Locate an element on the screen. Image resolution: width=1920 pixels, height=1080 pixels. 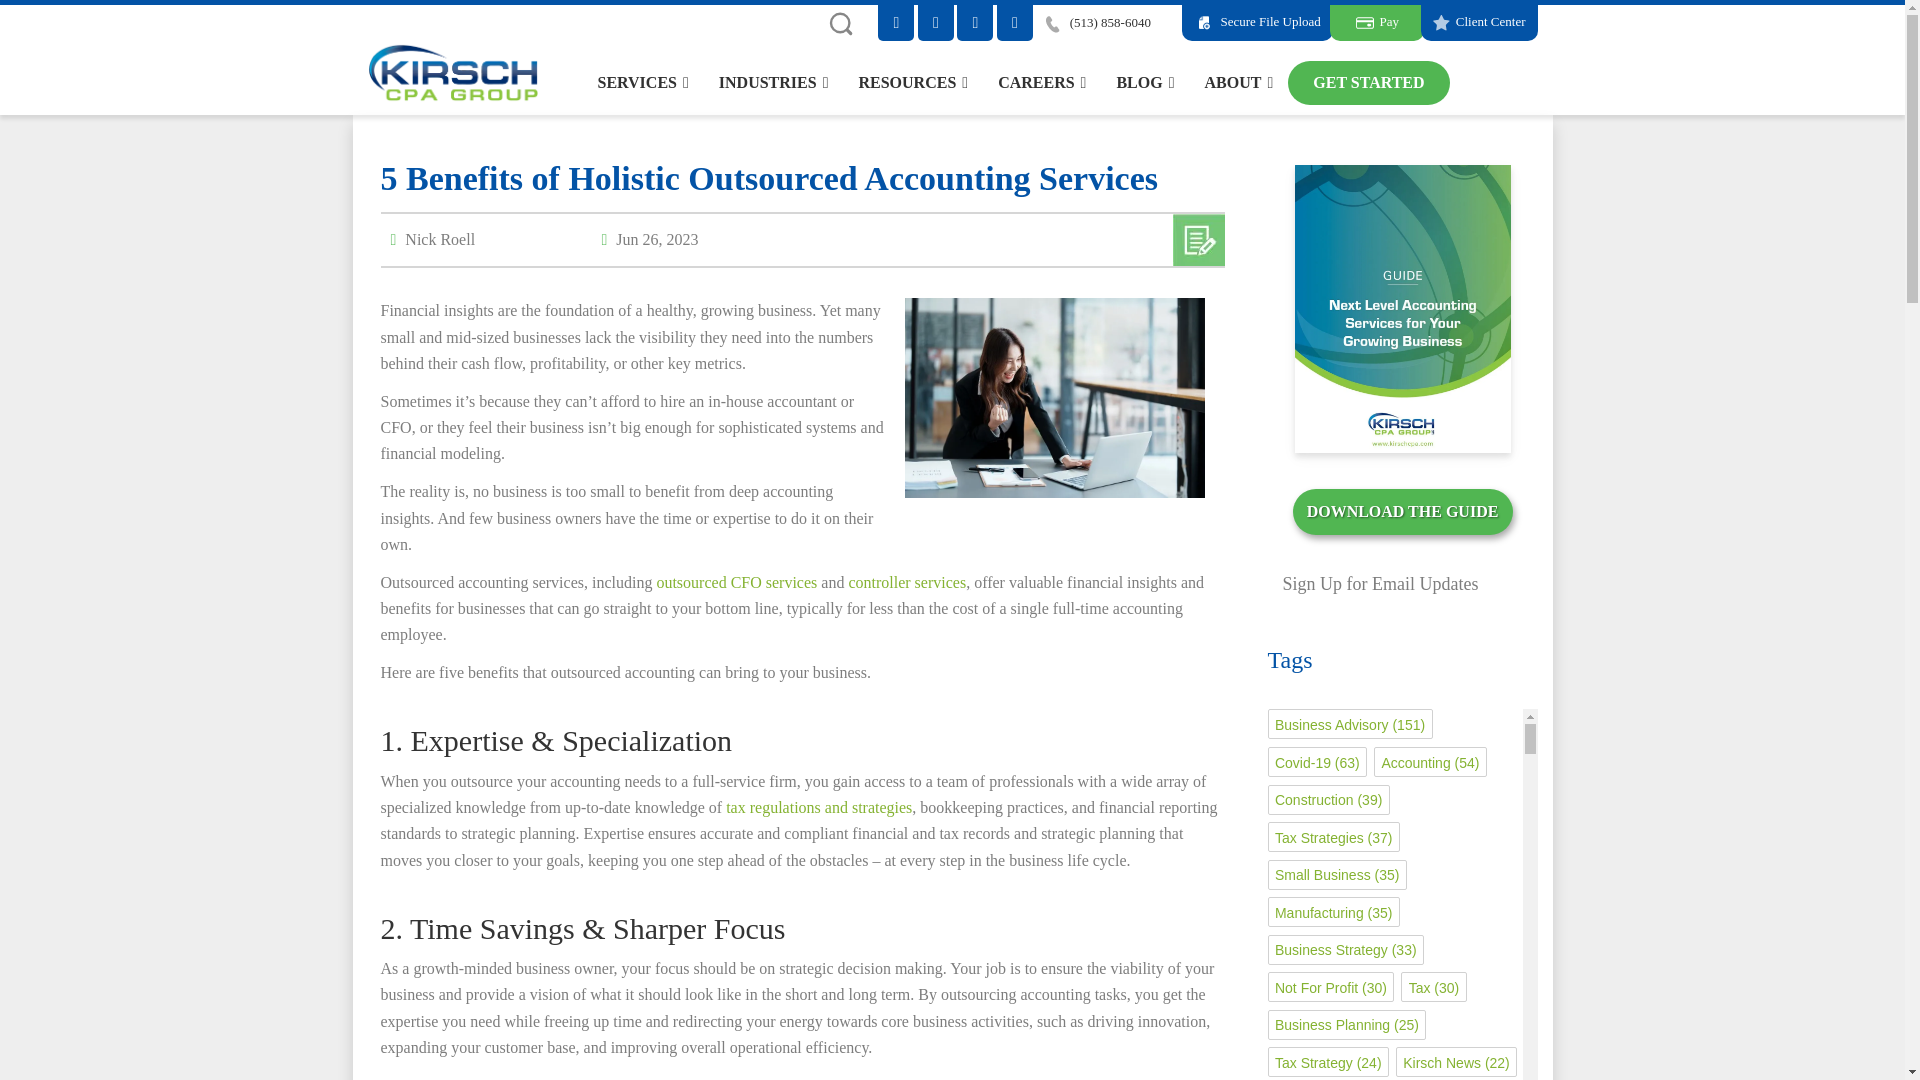
Twitter is located at coordinates (974, 23).